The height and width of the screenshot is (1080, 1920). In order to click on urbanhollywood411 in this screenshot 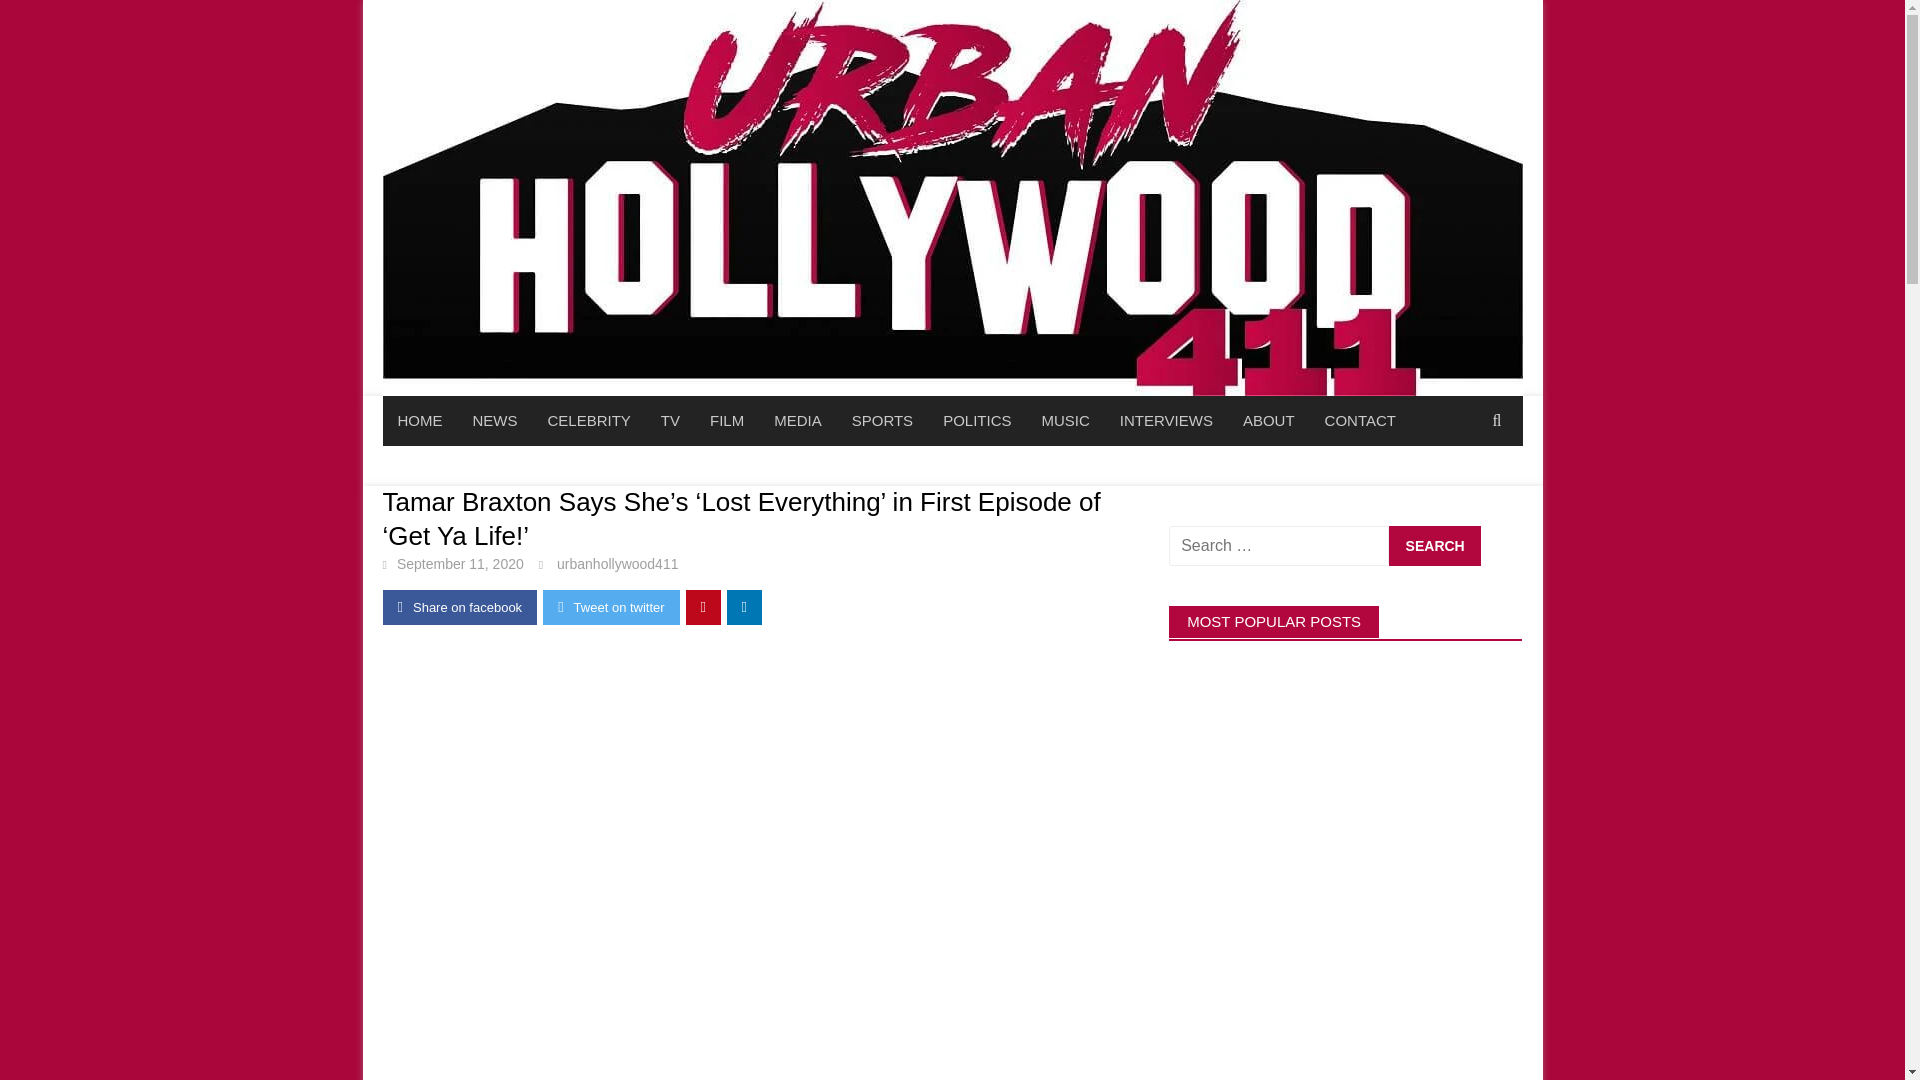, I will do `click(616, 564)`.